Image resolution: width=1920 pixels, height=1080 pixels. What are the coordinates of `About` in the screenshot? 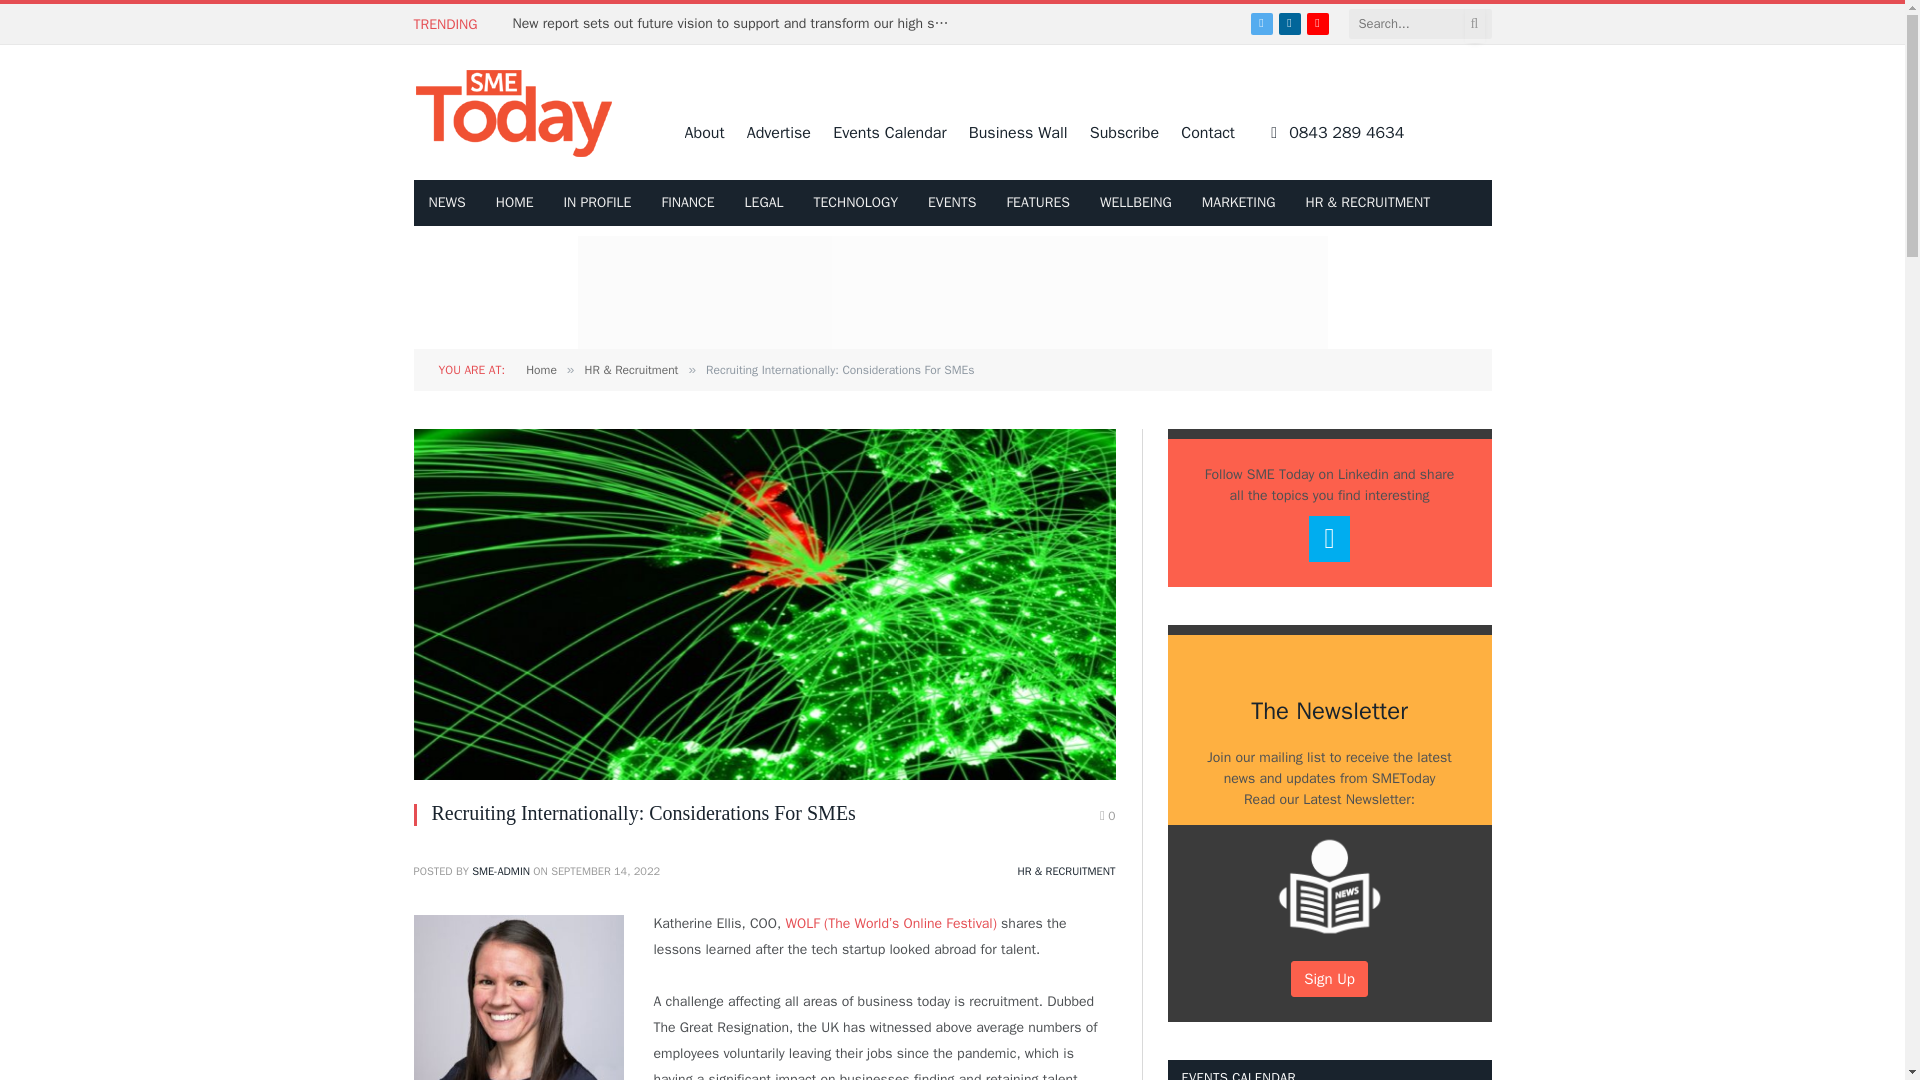 It's located at (705, 132).